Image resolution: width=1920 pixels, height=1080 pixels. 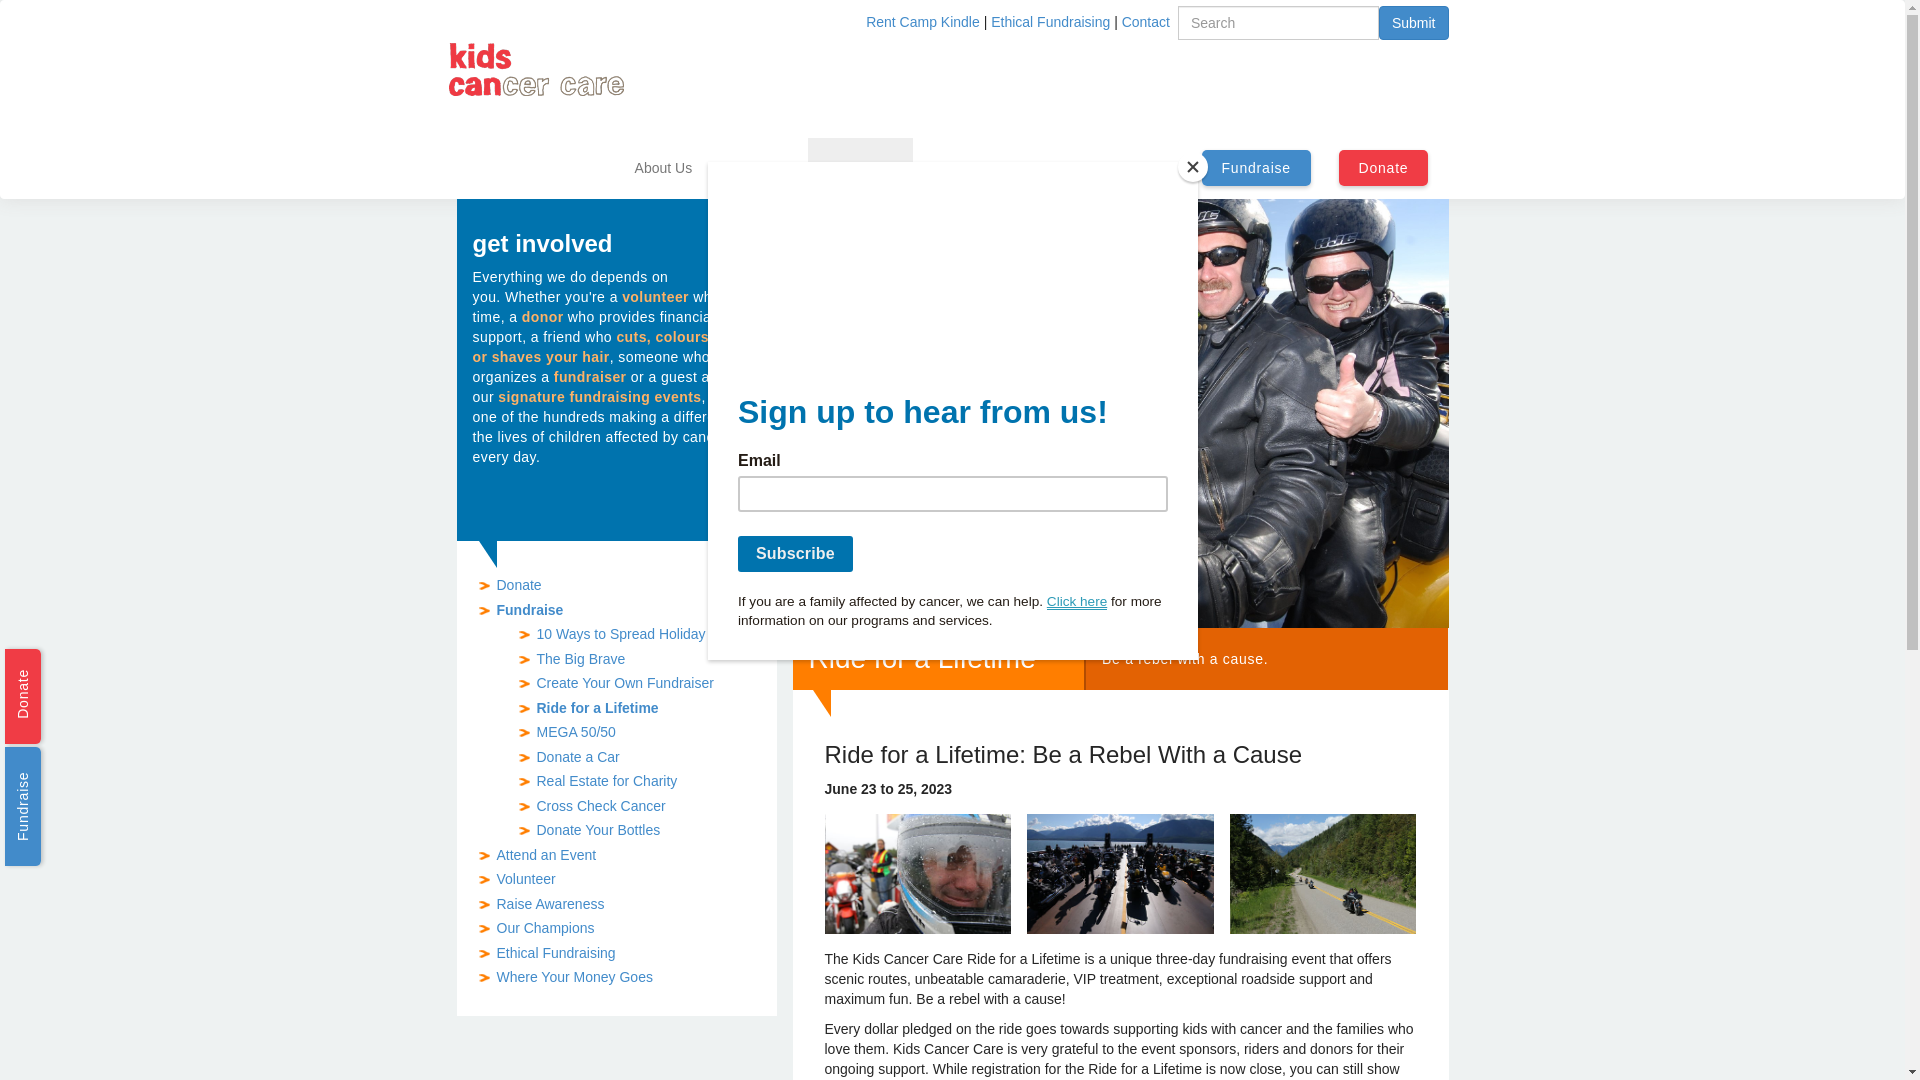 I want to click on 10 Ways to Spread Holiday Cheer, so click(x=642, y=634).